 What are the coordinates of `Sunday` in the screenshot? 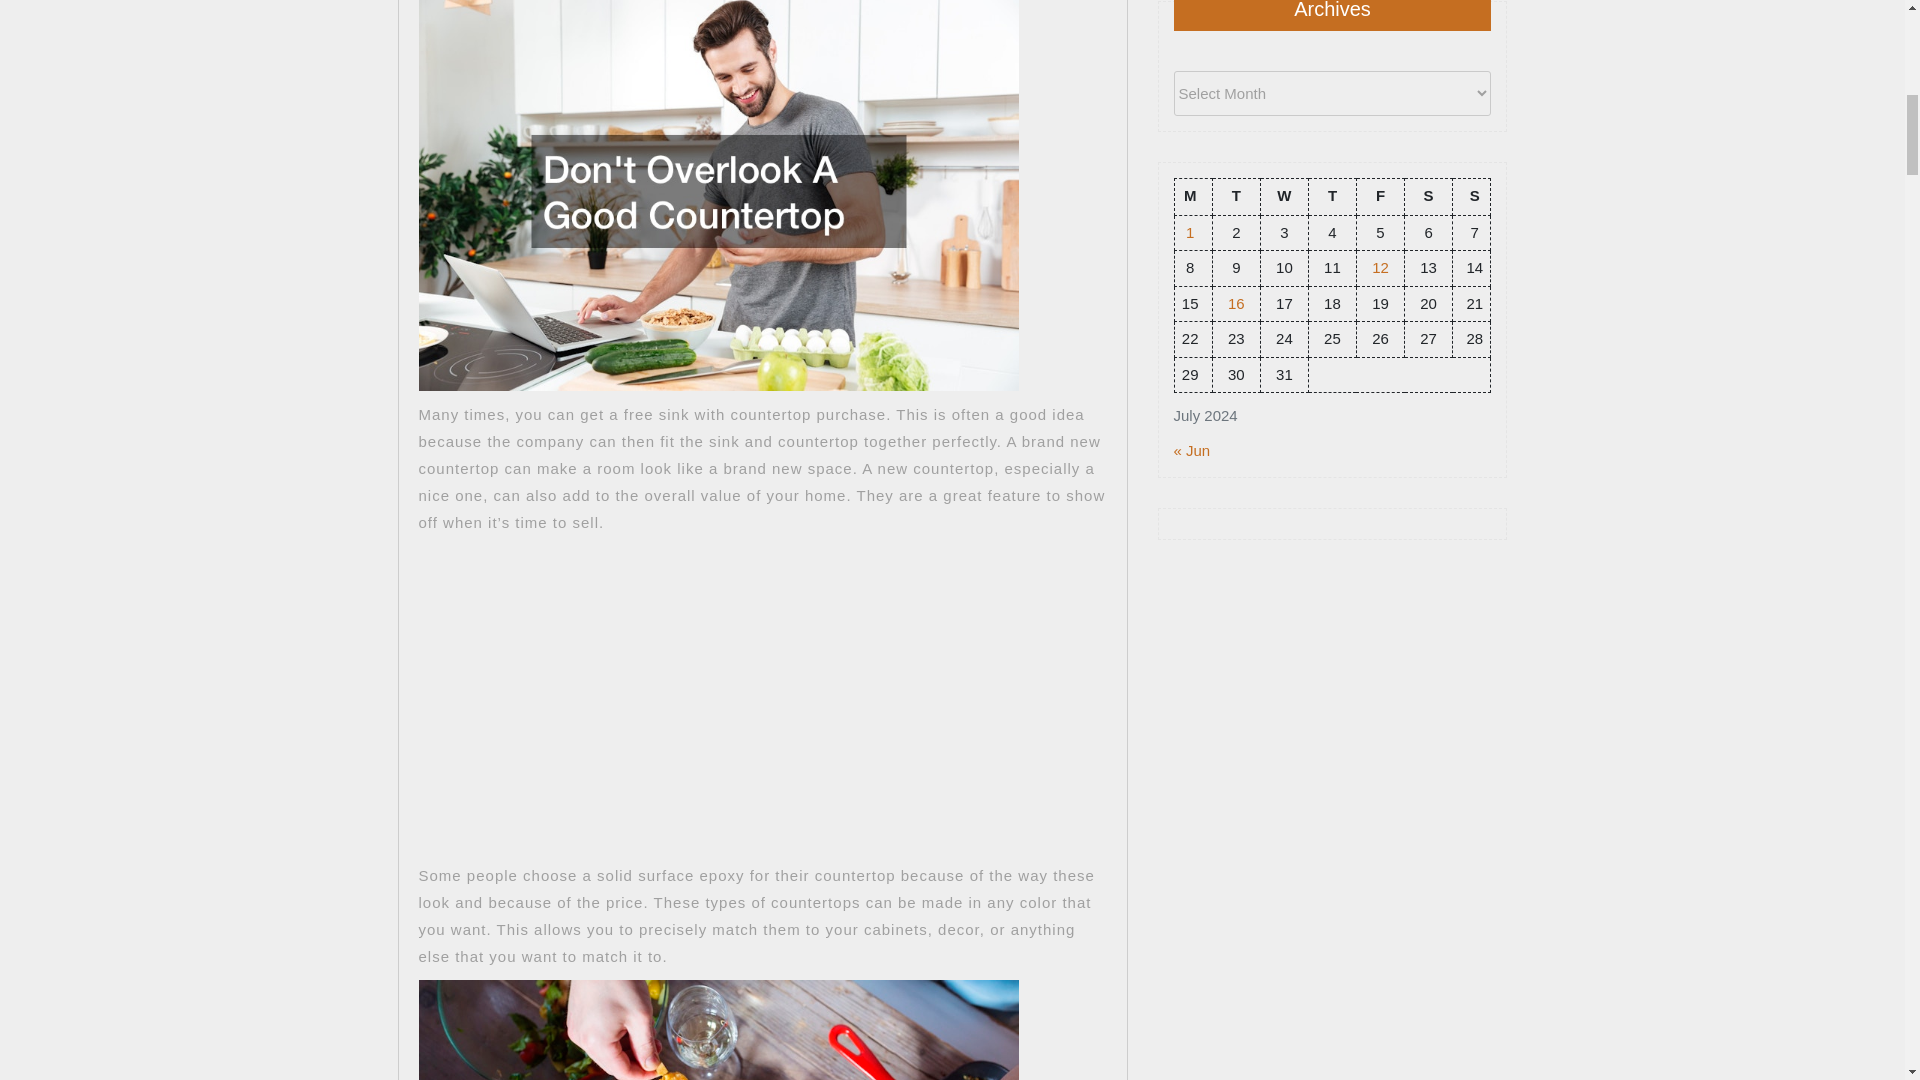 It's located at (1472, 196).